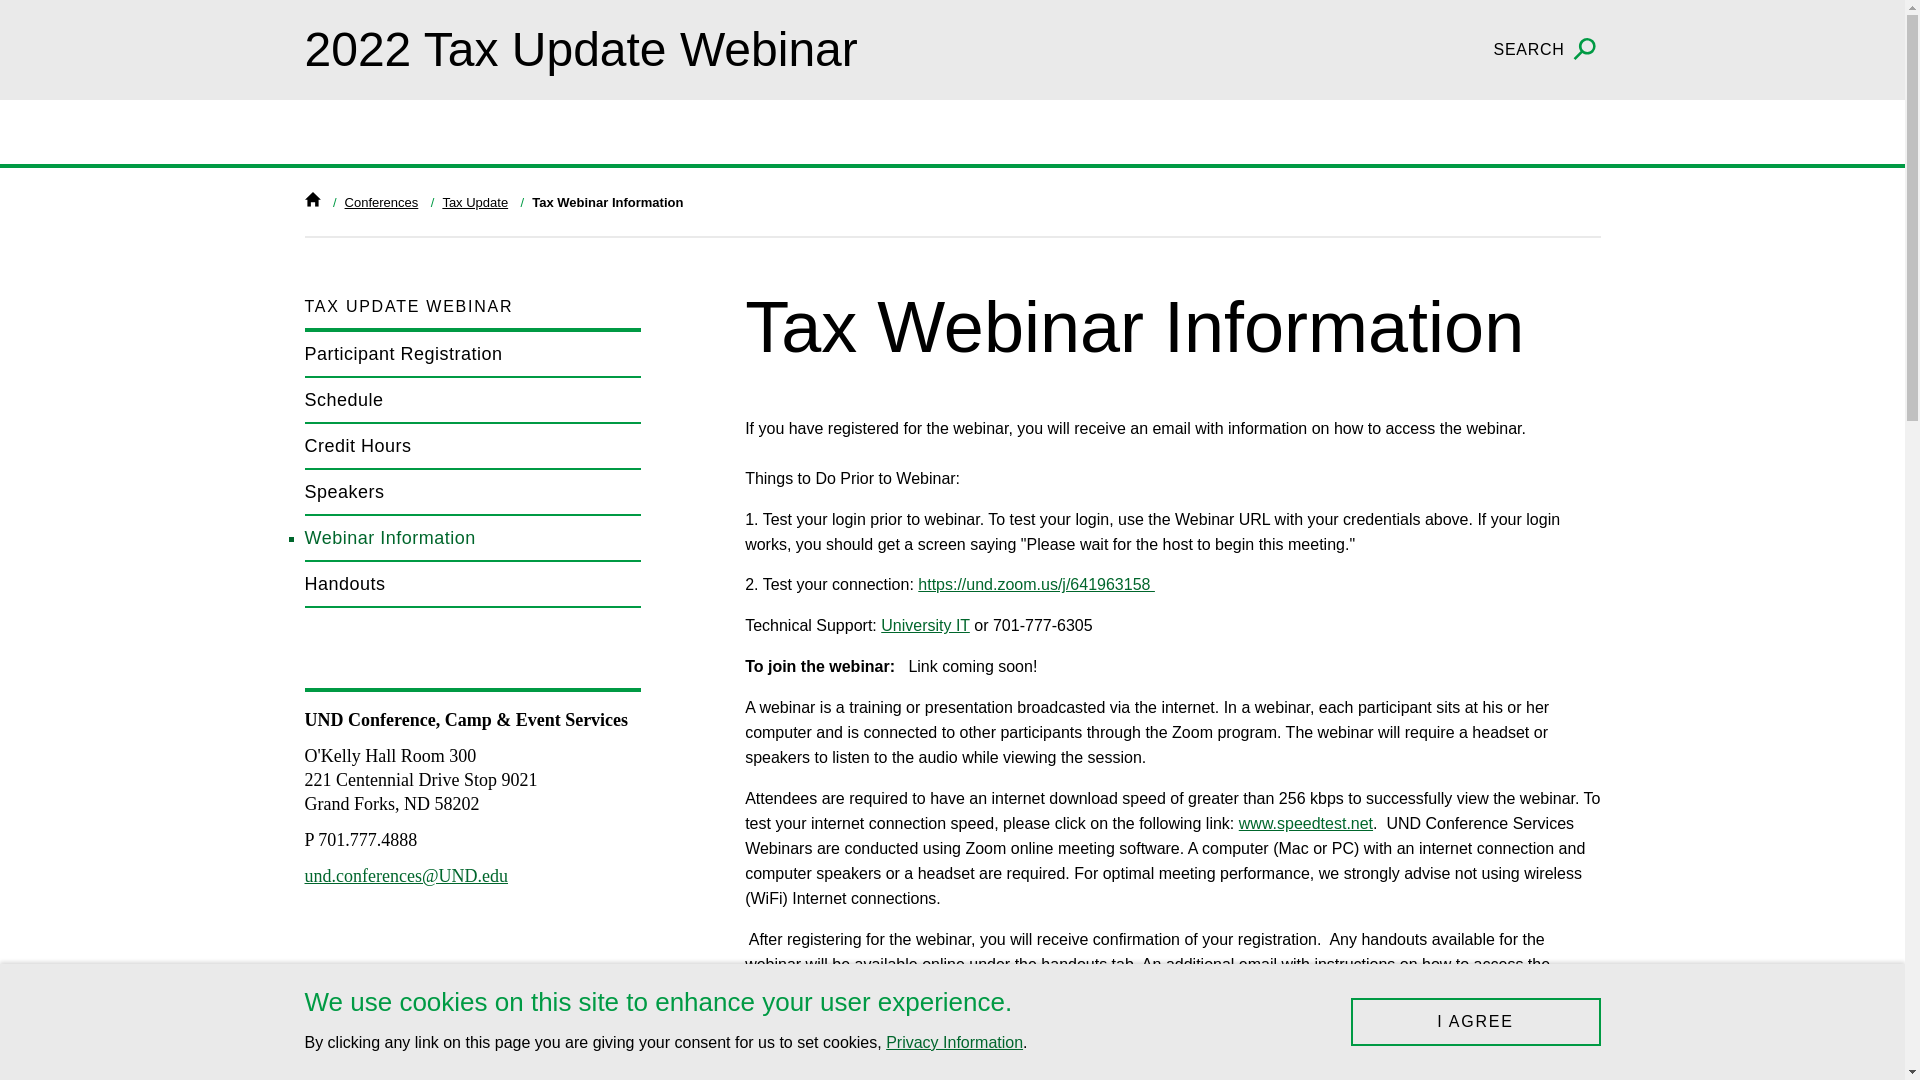 The width and height of the screenshot is (1920, 1080). I want to click on Tax Update, so click(474, 202).